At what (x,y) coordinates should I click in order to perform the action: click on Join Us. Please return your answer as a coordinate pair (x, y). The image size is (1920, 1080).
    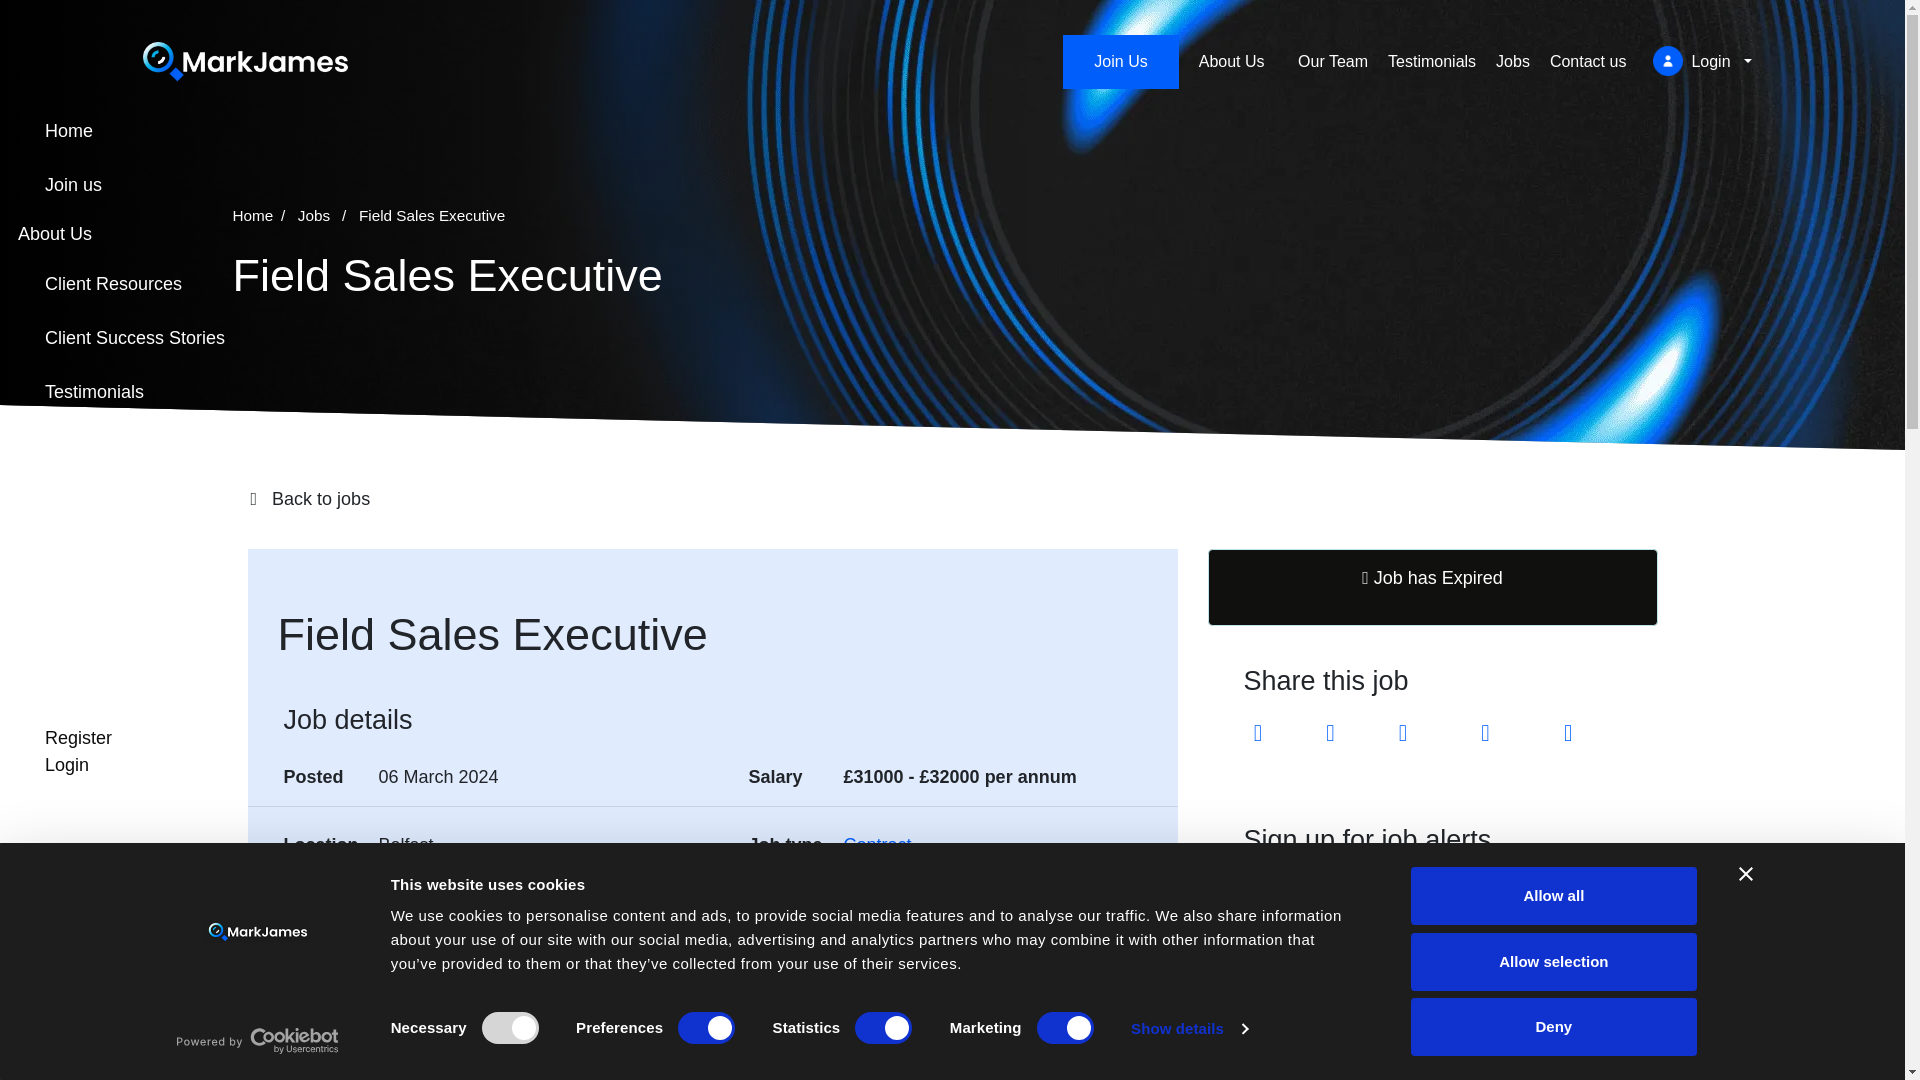
    Looking at the image, I should click on (1120, 61).